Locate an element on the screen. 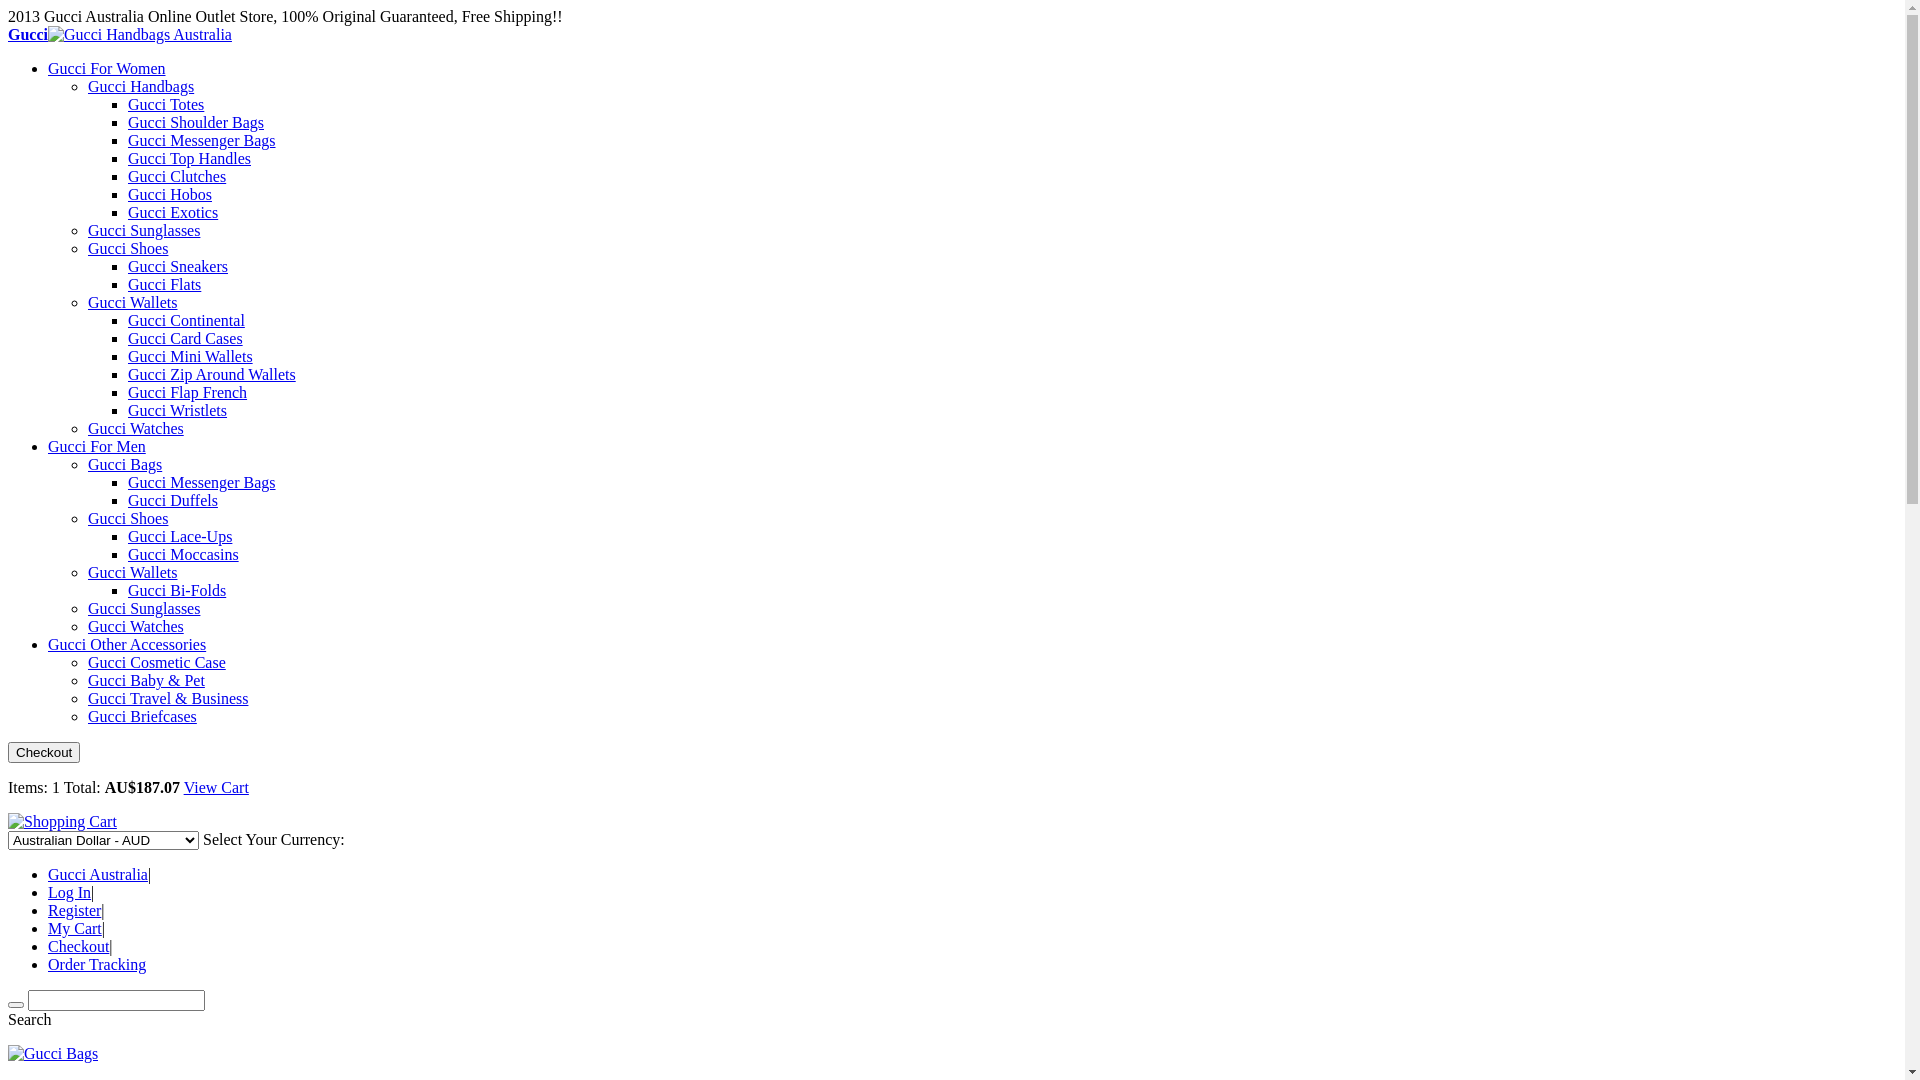 The height and width of the screenshot is (1080, 1920). Register is located at coordinates (74, 910).